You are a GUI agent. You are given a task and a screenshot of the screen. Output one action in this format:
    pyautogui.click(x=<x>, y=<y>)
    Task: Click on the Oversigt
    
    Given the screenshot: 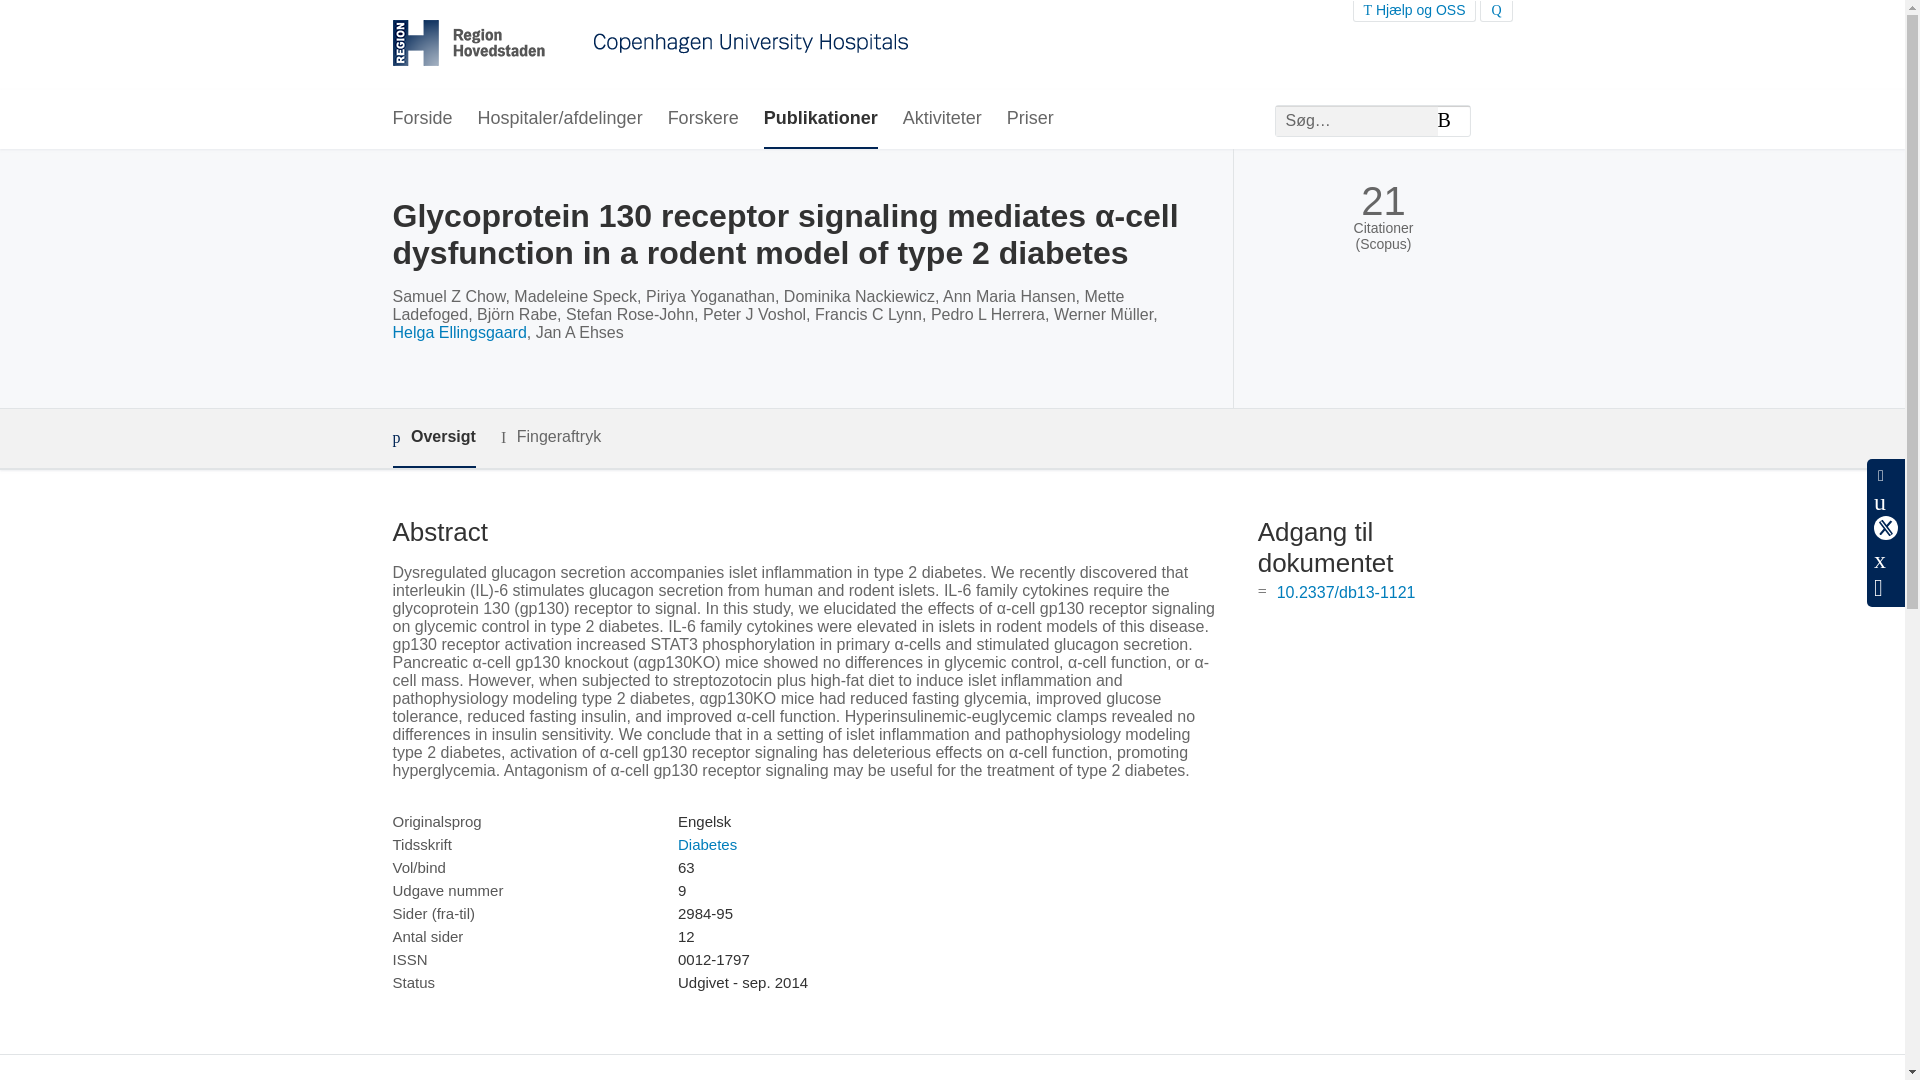 What is the action you would take?
    pyautogui.click(x=432, y=438)
    